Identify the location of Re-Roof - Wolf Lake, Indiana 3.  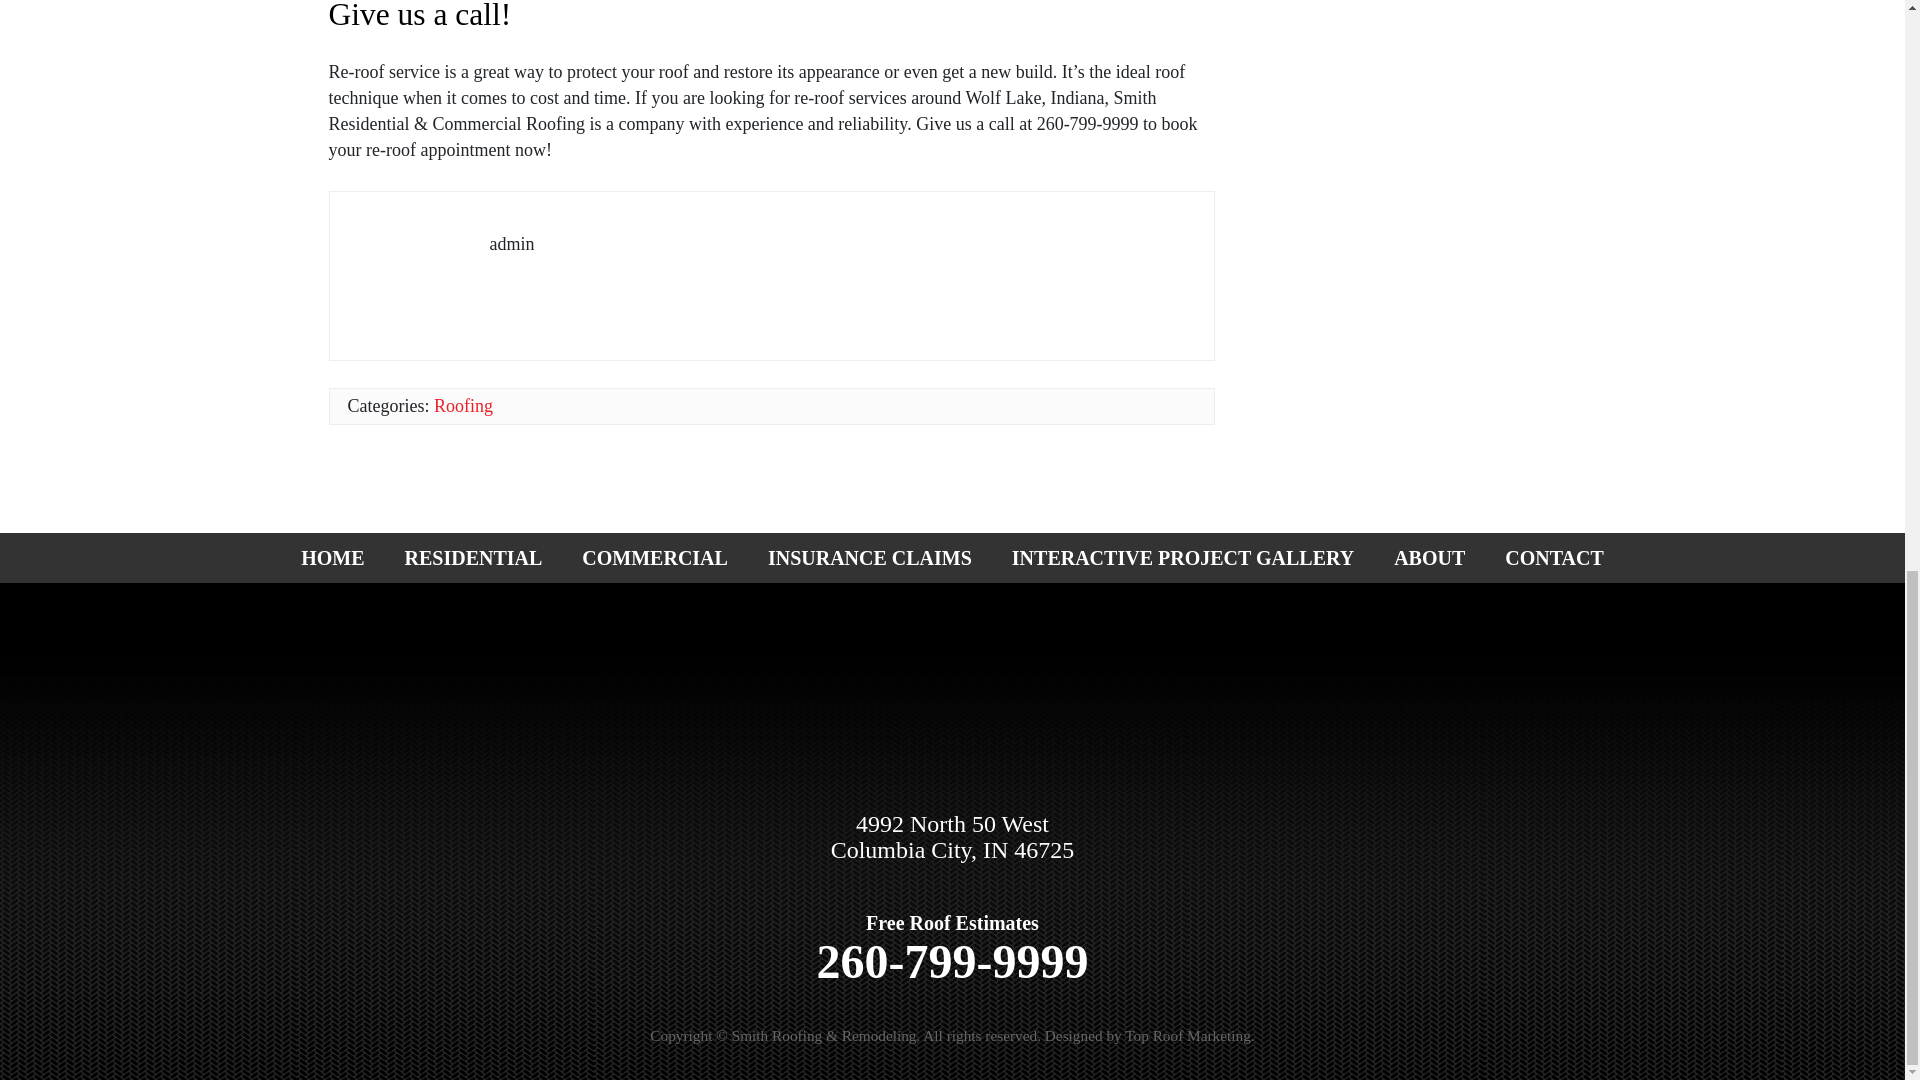
(420, 262).